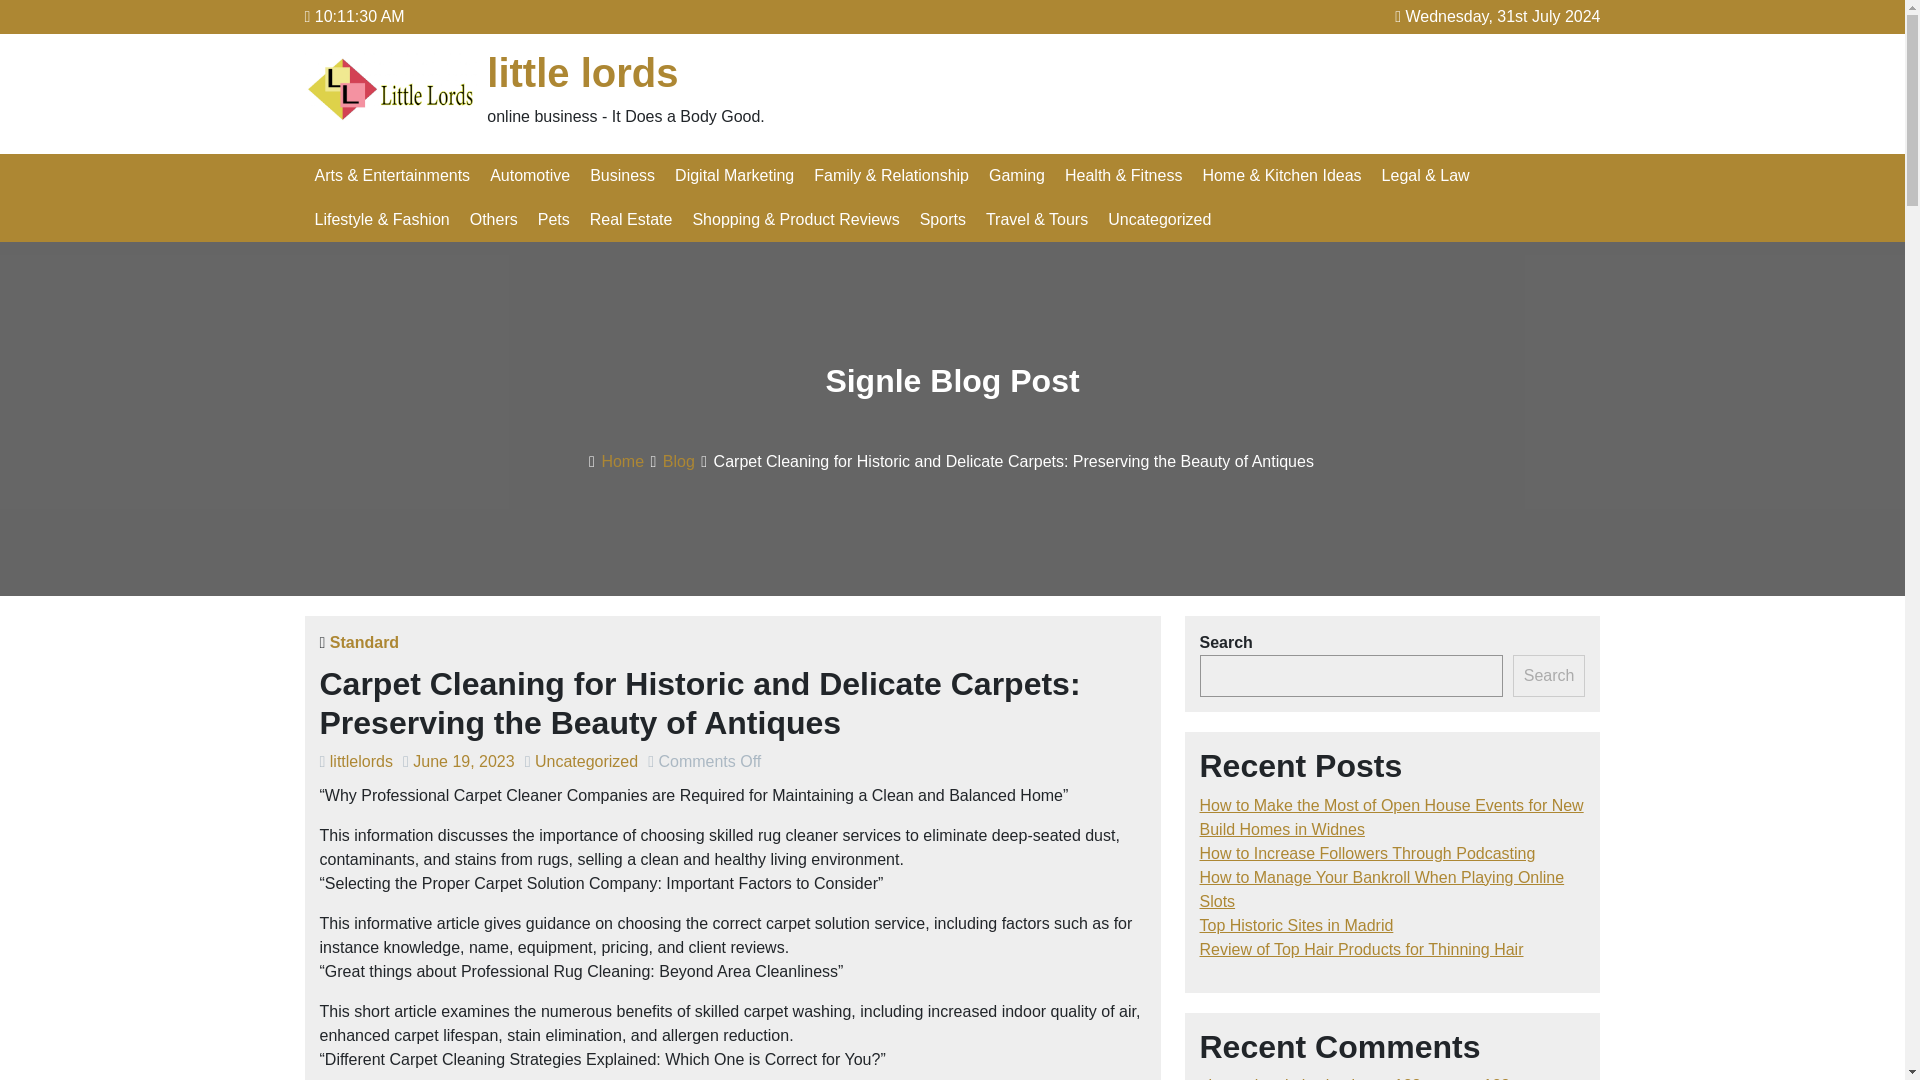 This screenshot has width=1920, height=1080. Describe the element at coordinates (1304, 1078) in the screenshot. I see `tokek win` at that location.